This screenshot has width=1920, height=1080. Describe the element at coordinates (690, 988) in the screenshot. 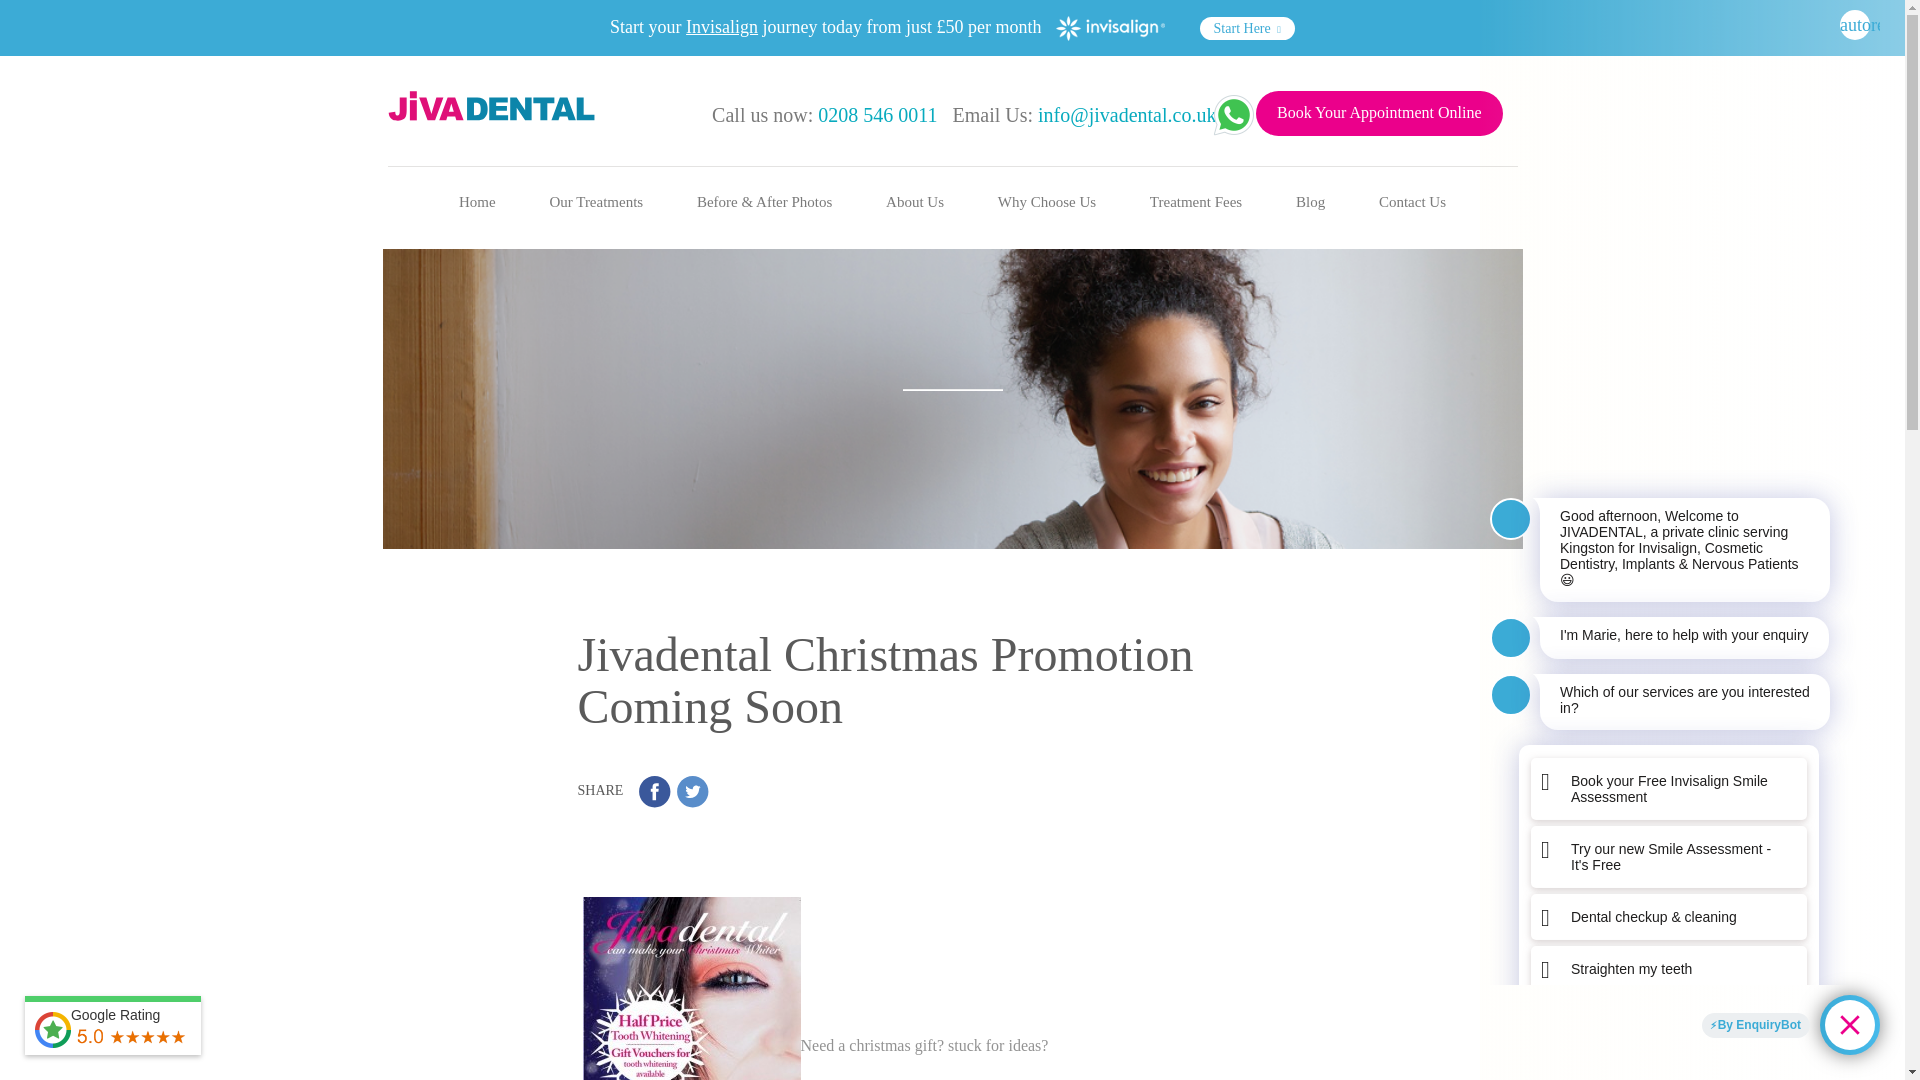

I see `jivadental-christmas` at that location.